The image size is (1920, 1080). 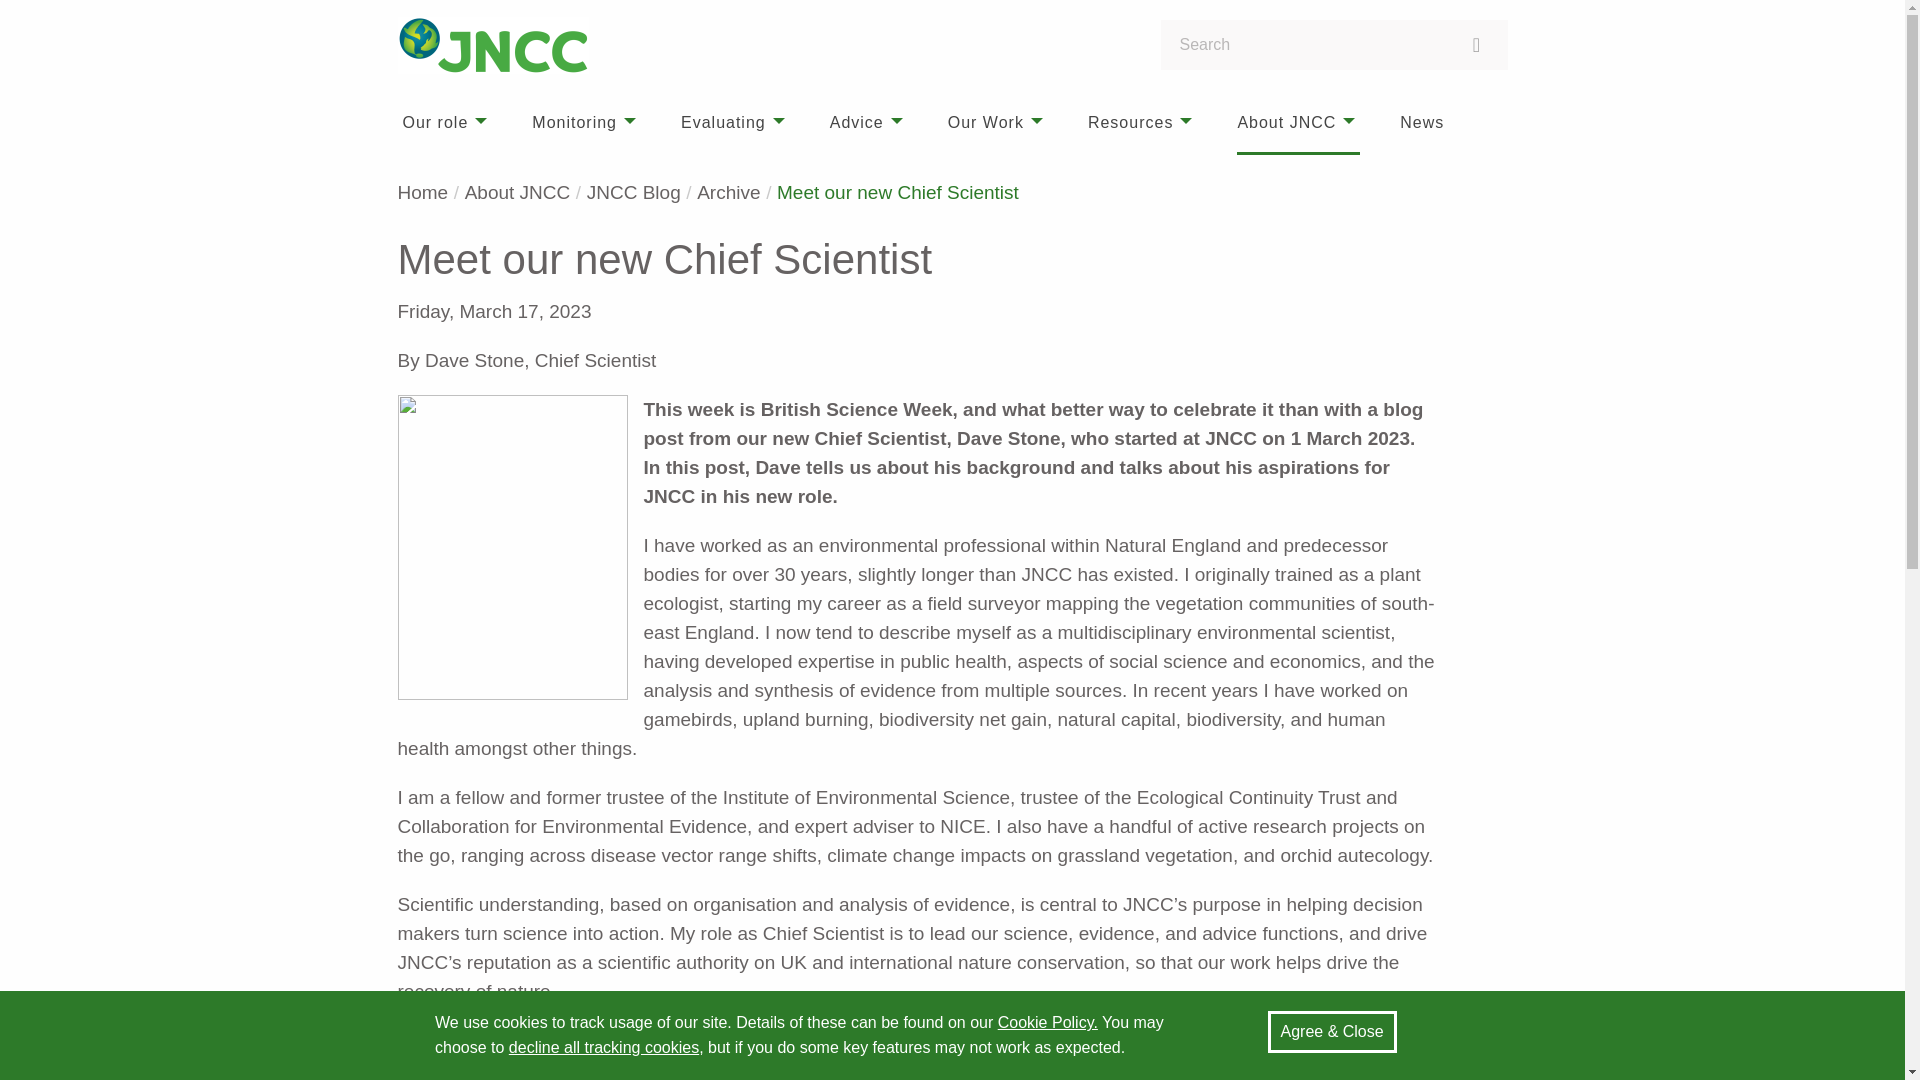 What do you see at coordinates (446, 122) in the screenshot?
I see `Our role` at bounding box center [446, 122].